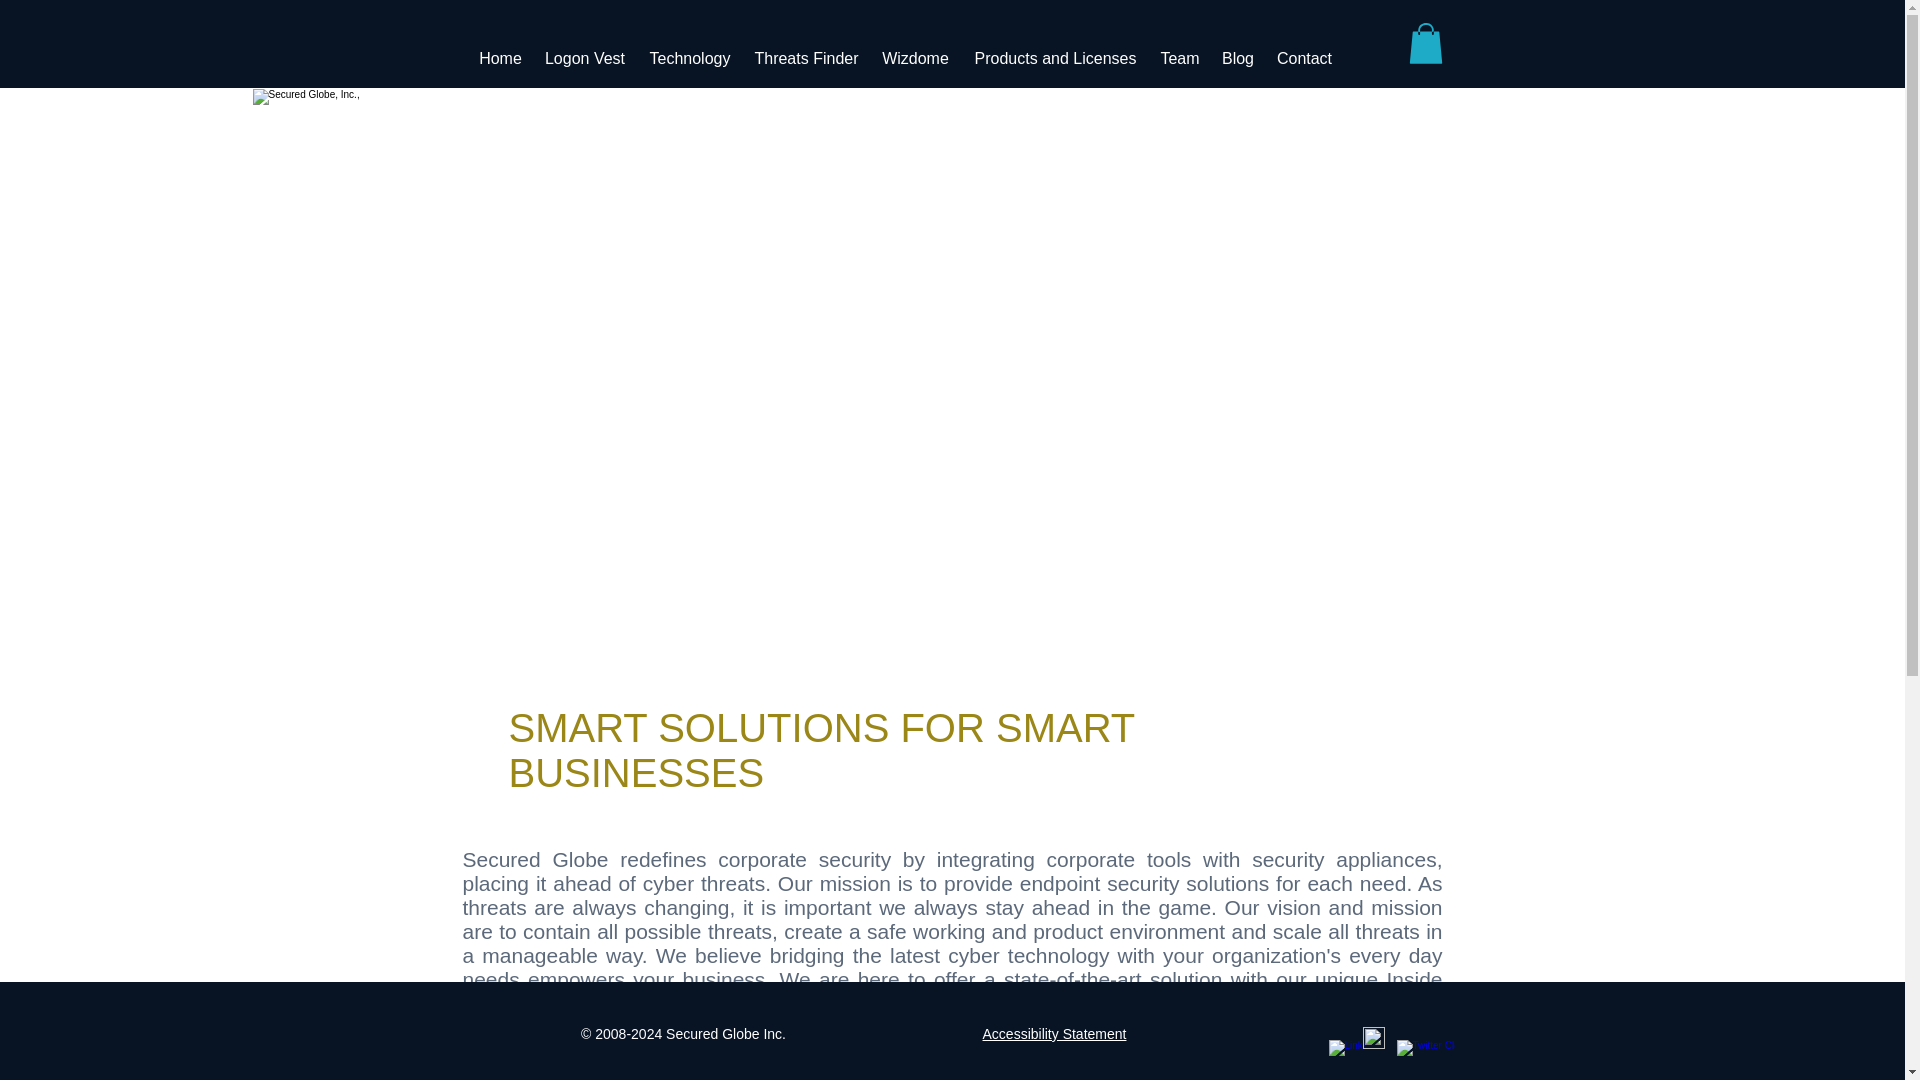 Image resolution: width=1920 pixels, height=1080 pixels. I want to click on Logon Vest, so click(585, 58).